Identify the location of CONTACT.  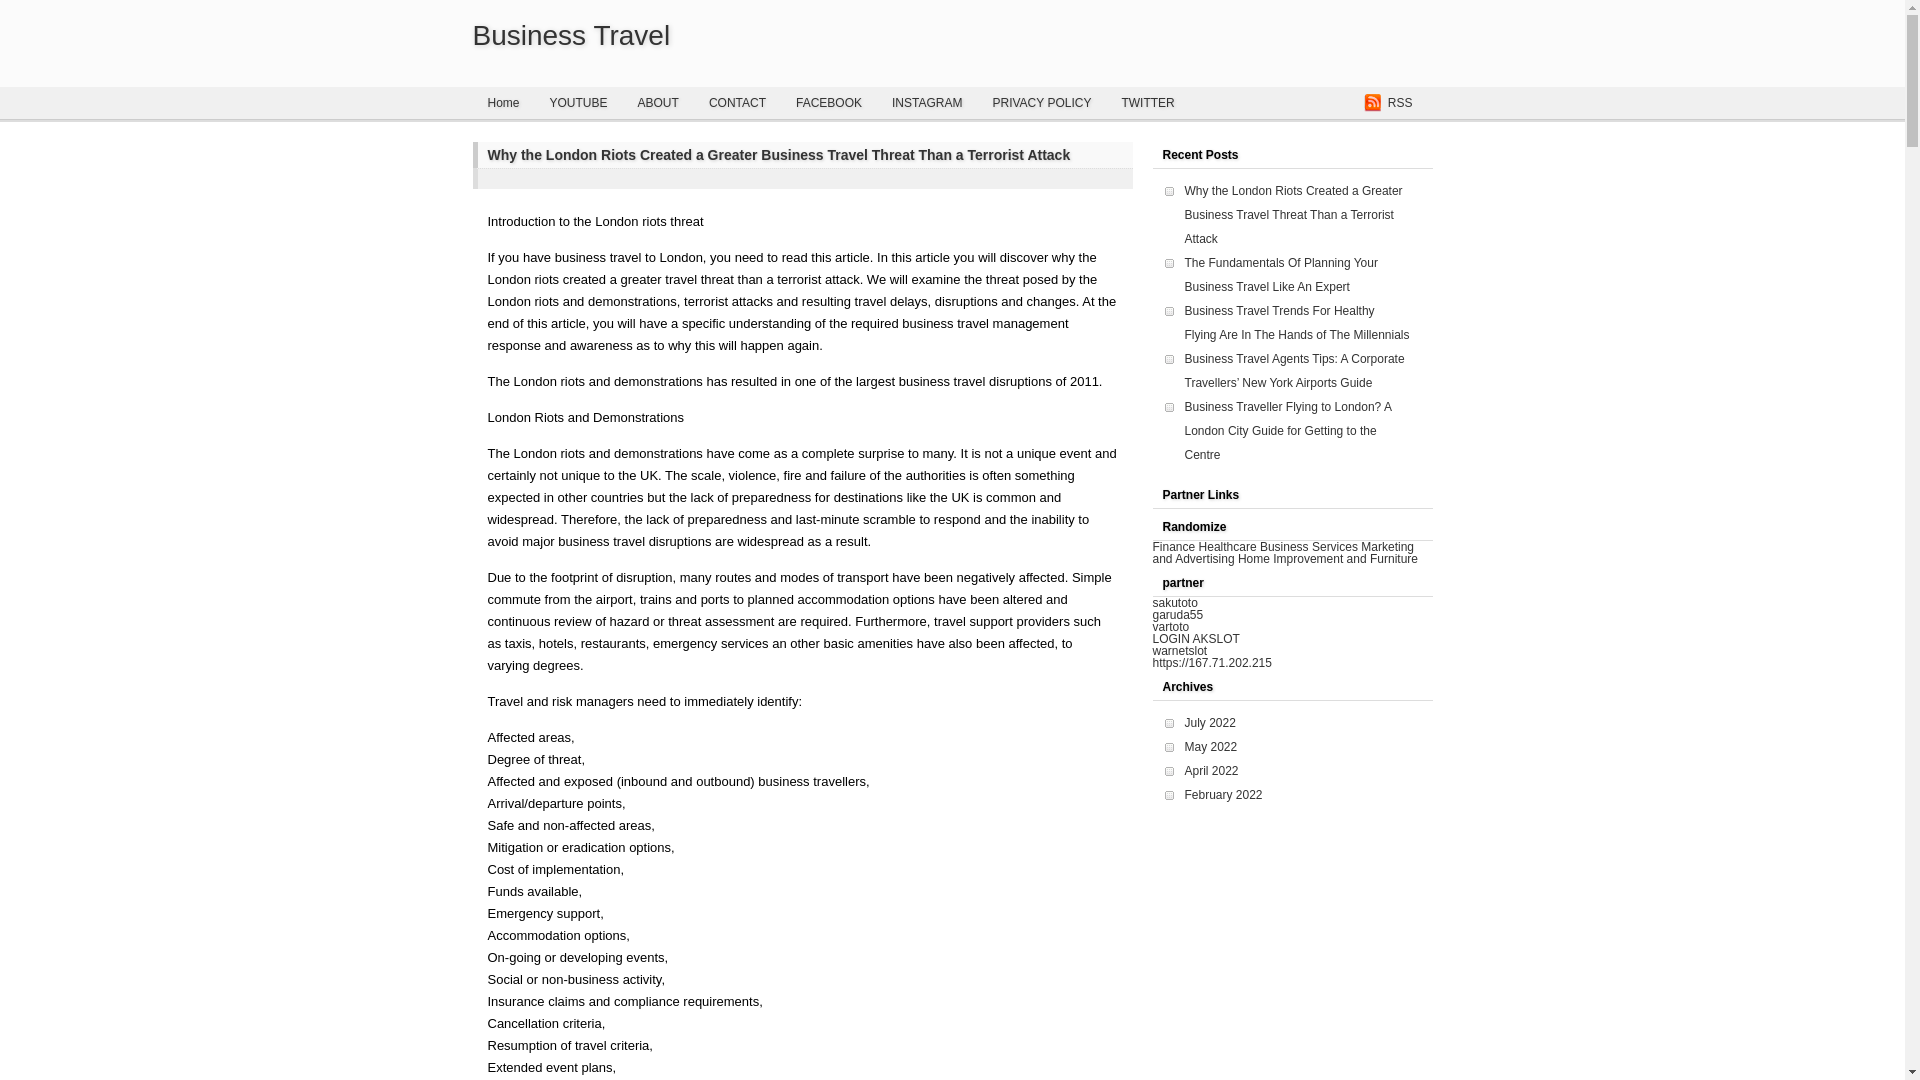
(737, 102).